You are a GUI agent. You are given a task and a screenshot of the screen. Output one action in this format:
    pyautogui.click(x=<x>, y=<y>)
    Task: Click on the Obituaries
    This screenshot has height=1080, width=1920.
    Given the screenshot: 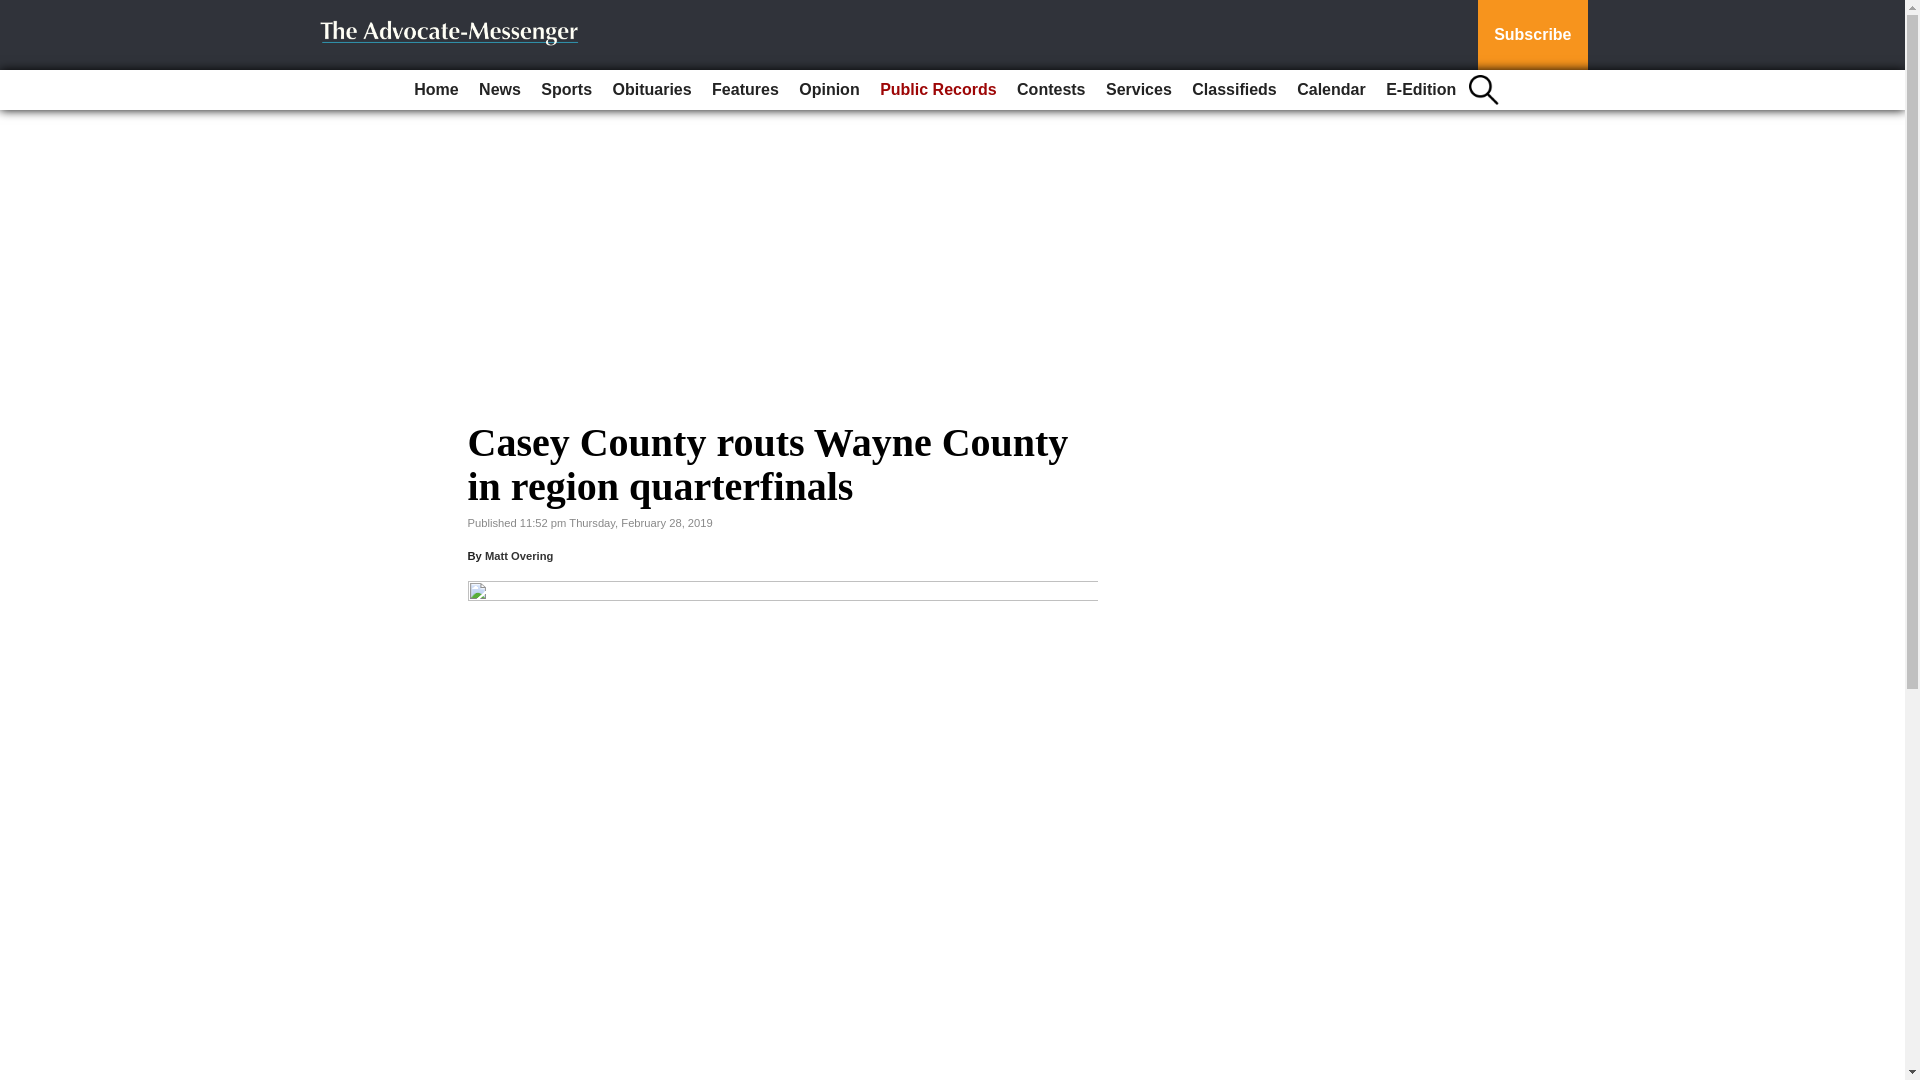 What is the action you would take?
    pyautogui.click(x=651, y=90)
    